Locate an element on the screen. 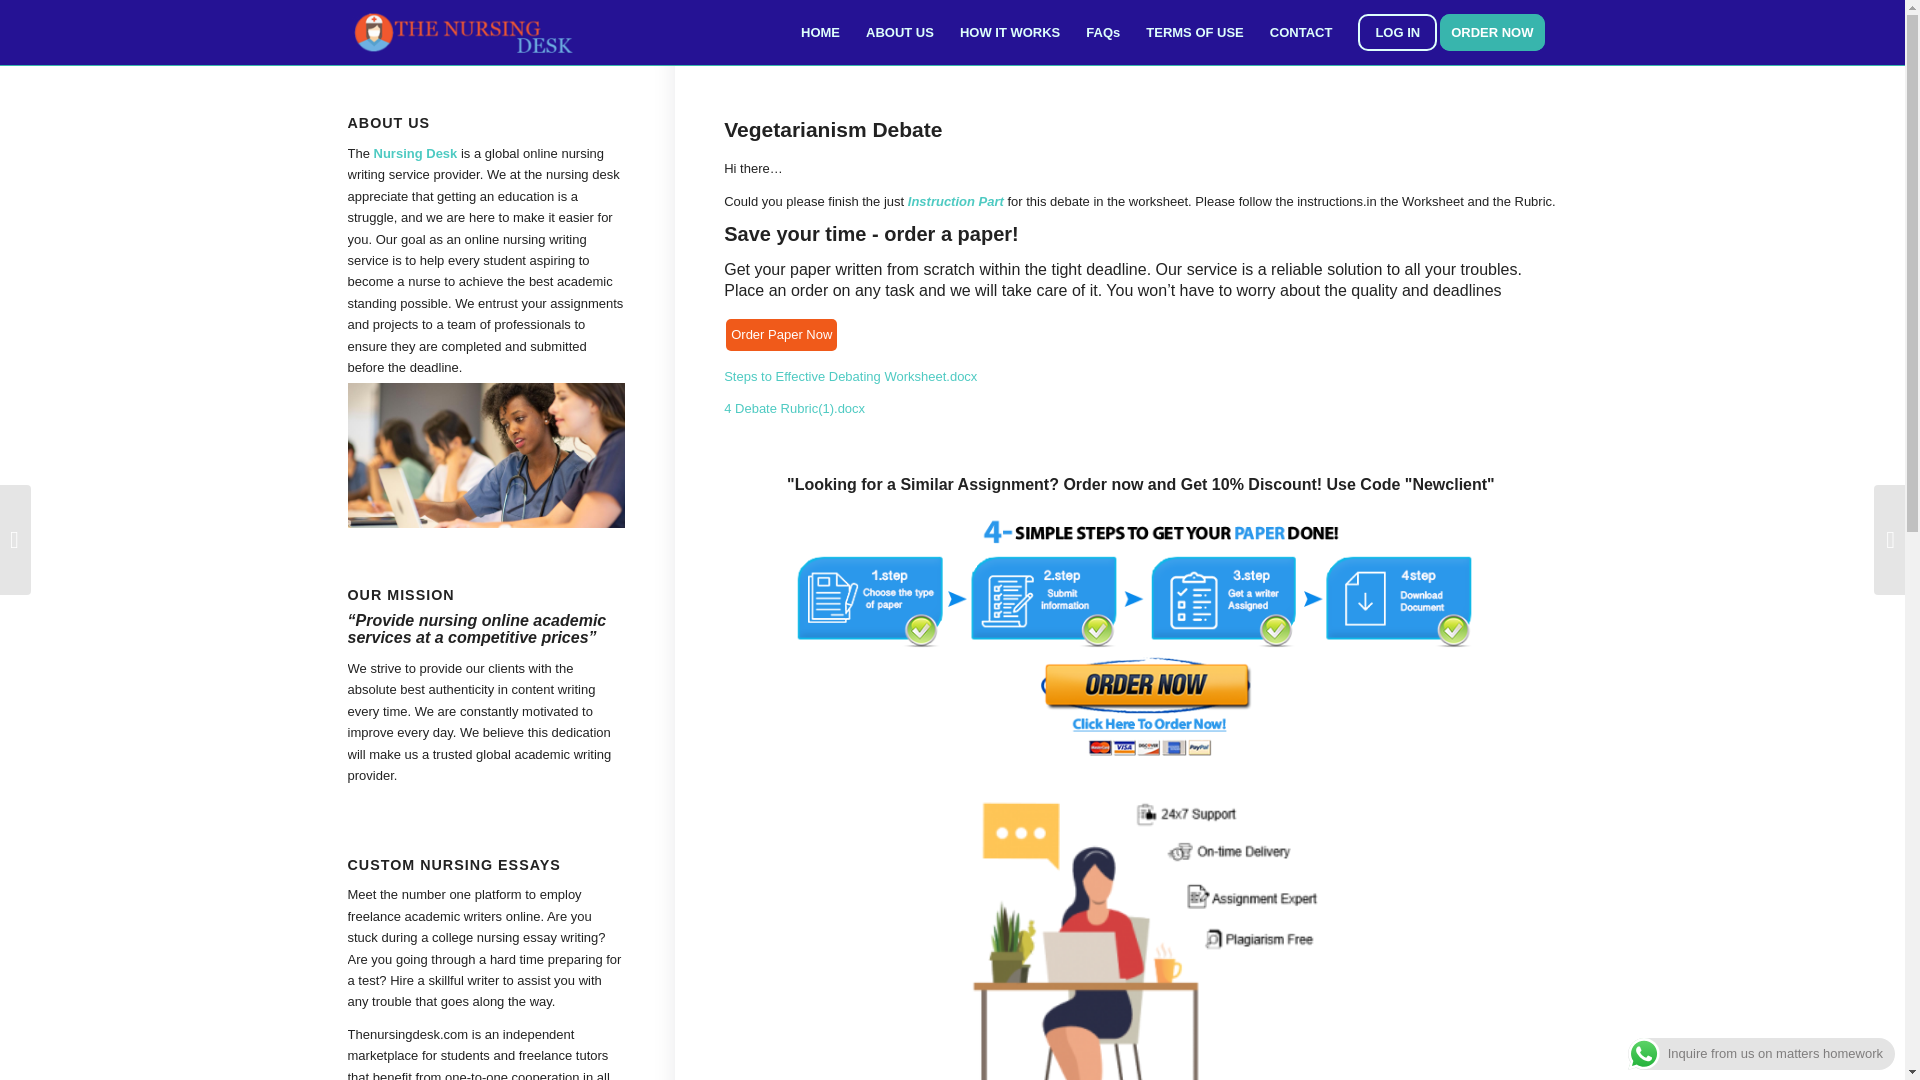 This screenshot has height=1080, width=1920. ORDER NOW is located at coordinates (1498, 32).